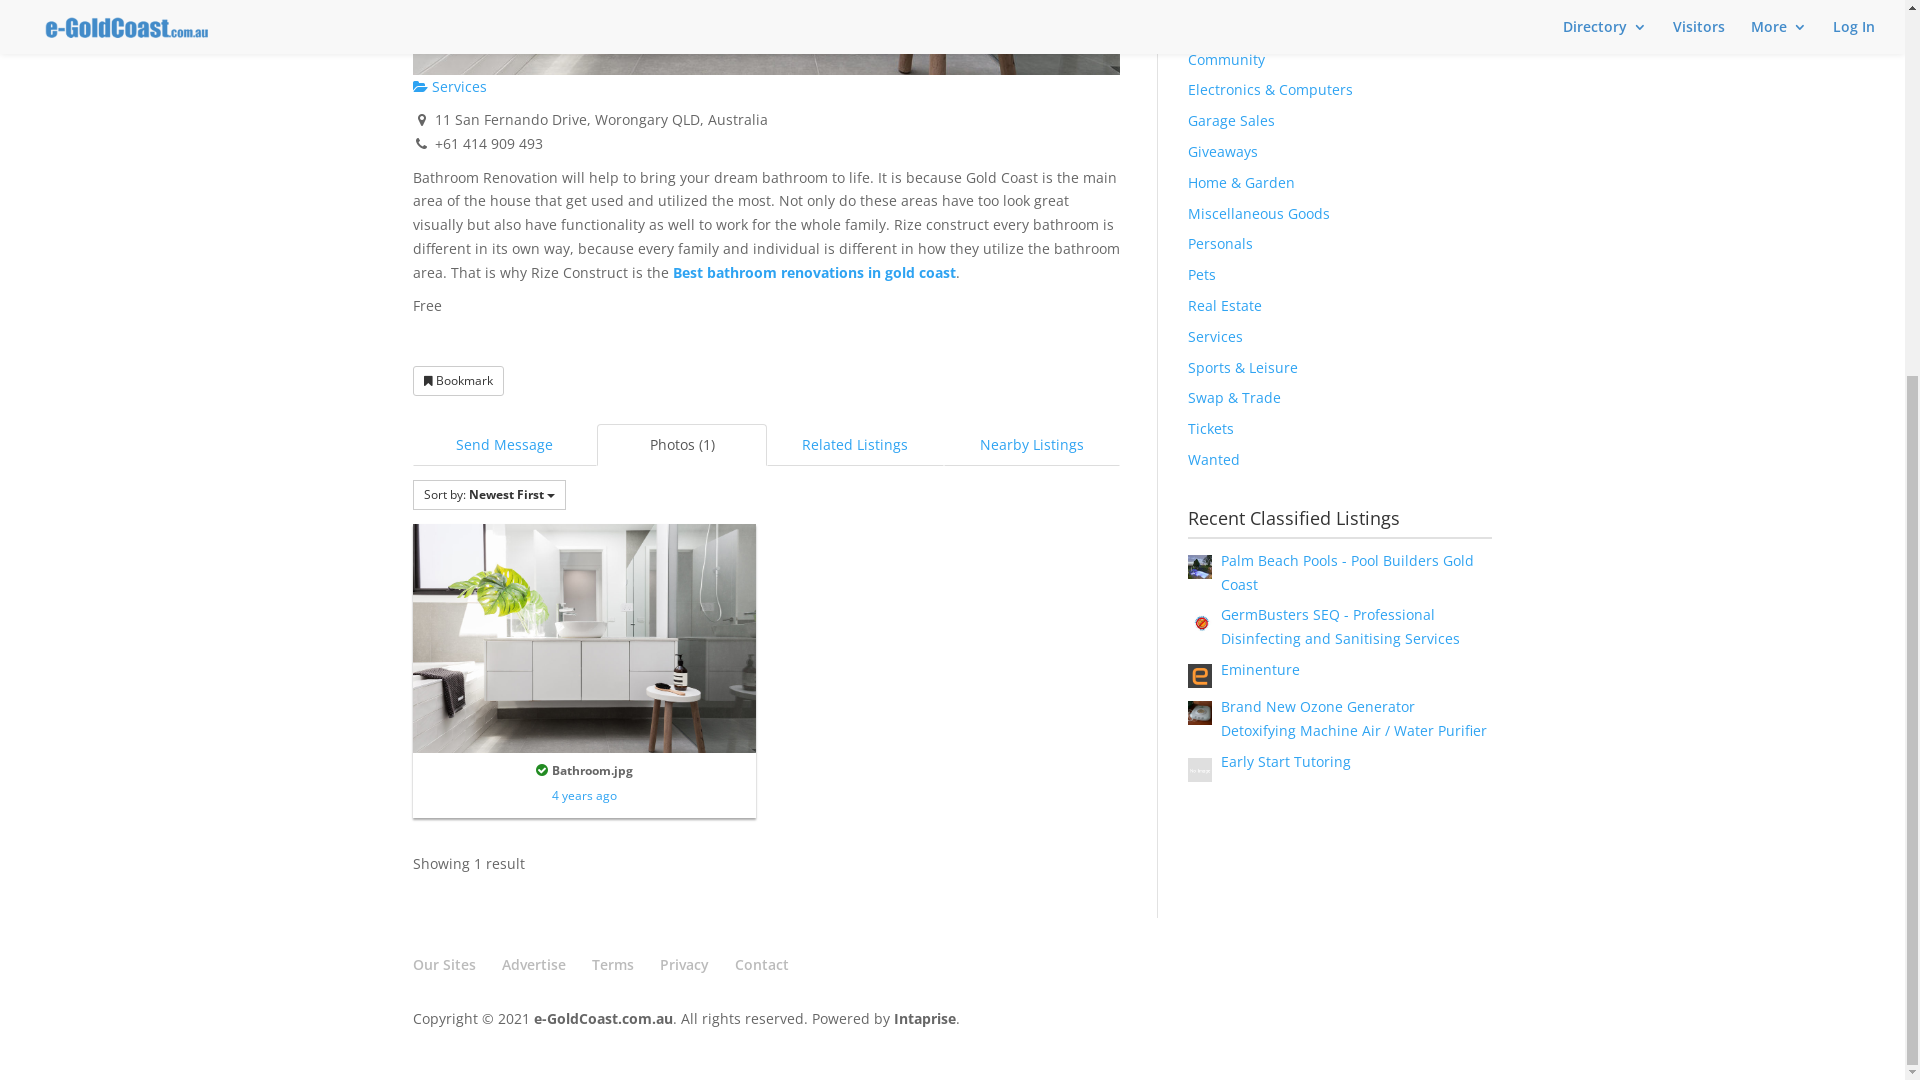 The image size is (1920, 1080). What do you see at coordinates (1255, 596) in the screenshot?
I see `Clothing & Jewellery` at bounding box center [1255, 596].